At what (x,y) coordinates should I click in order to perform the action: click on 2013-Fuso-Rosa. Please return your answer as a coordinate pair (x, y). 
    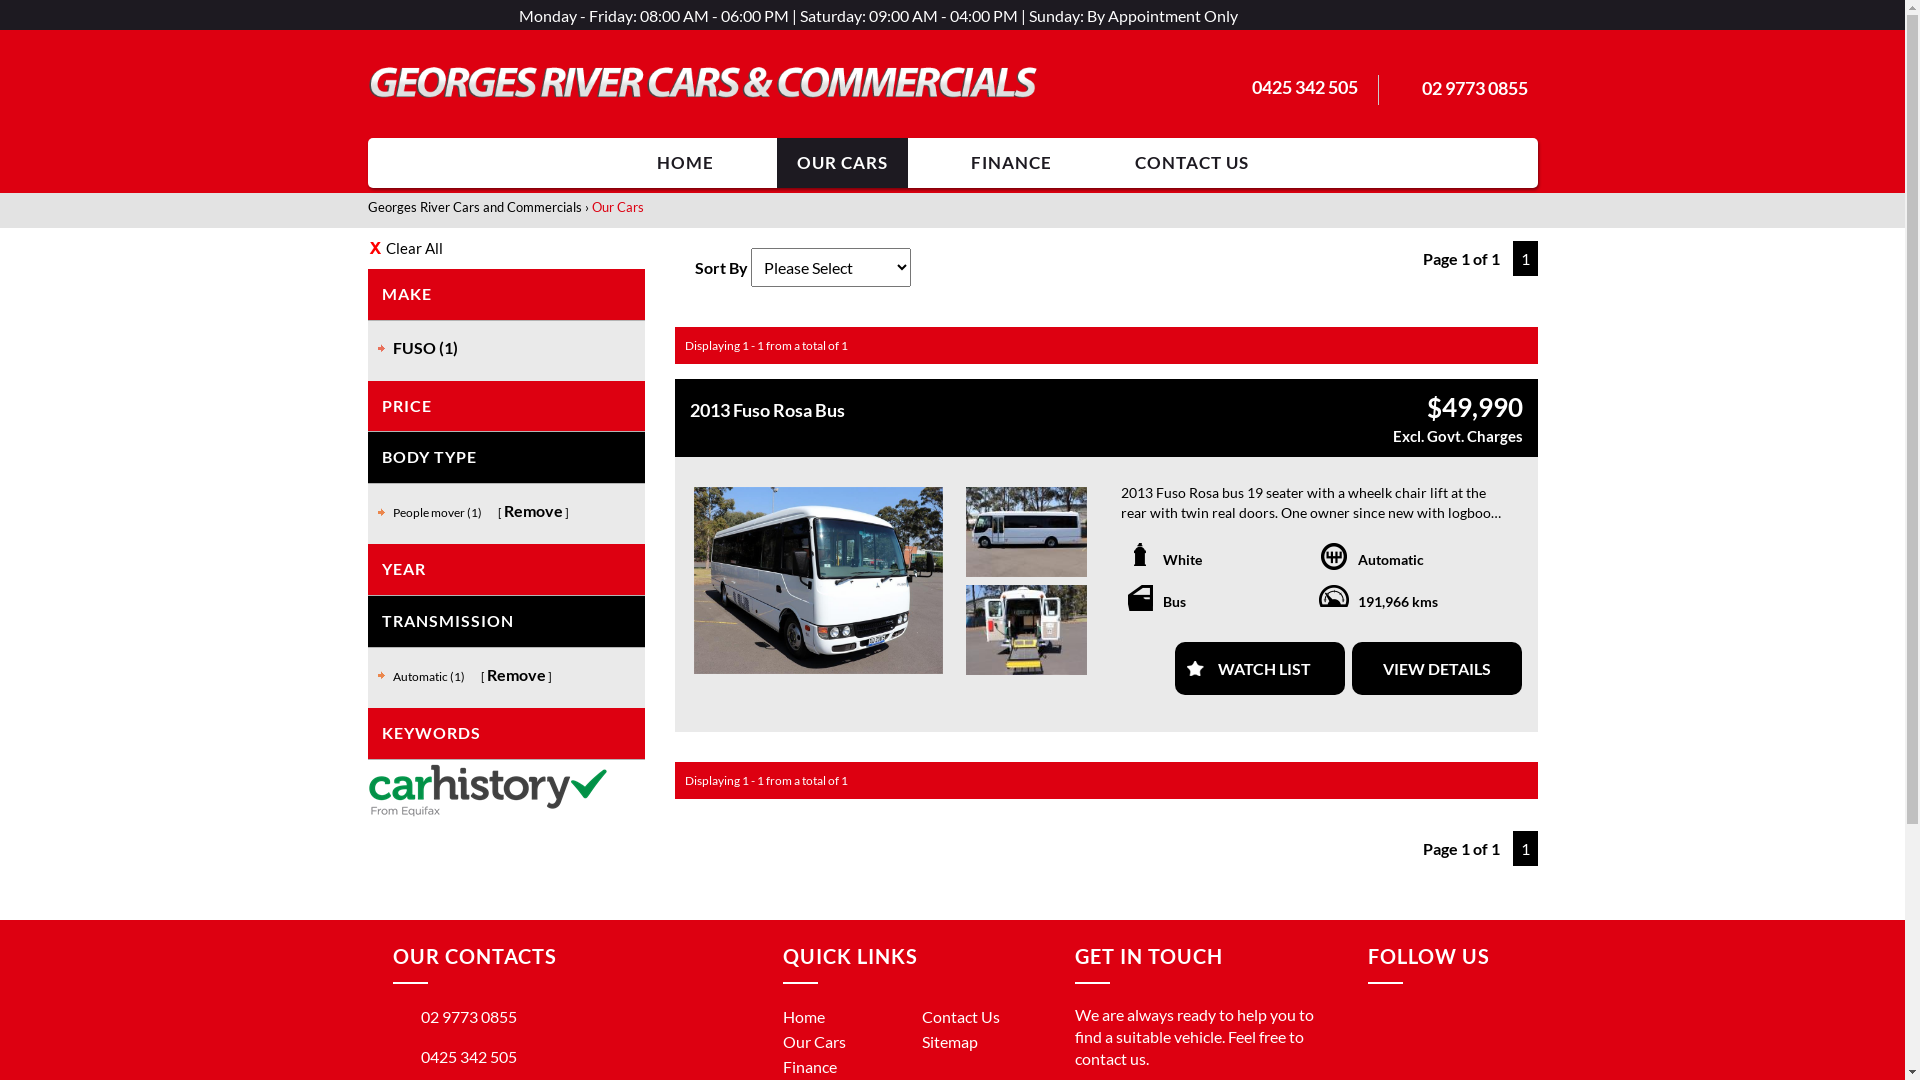
    Looking at the image, I should click on (818, 580).